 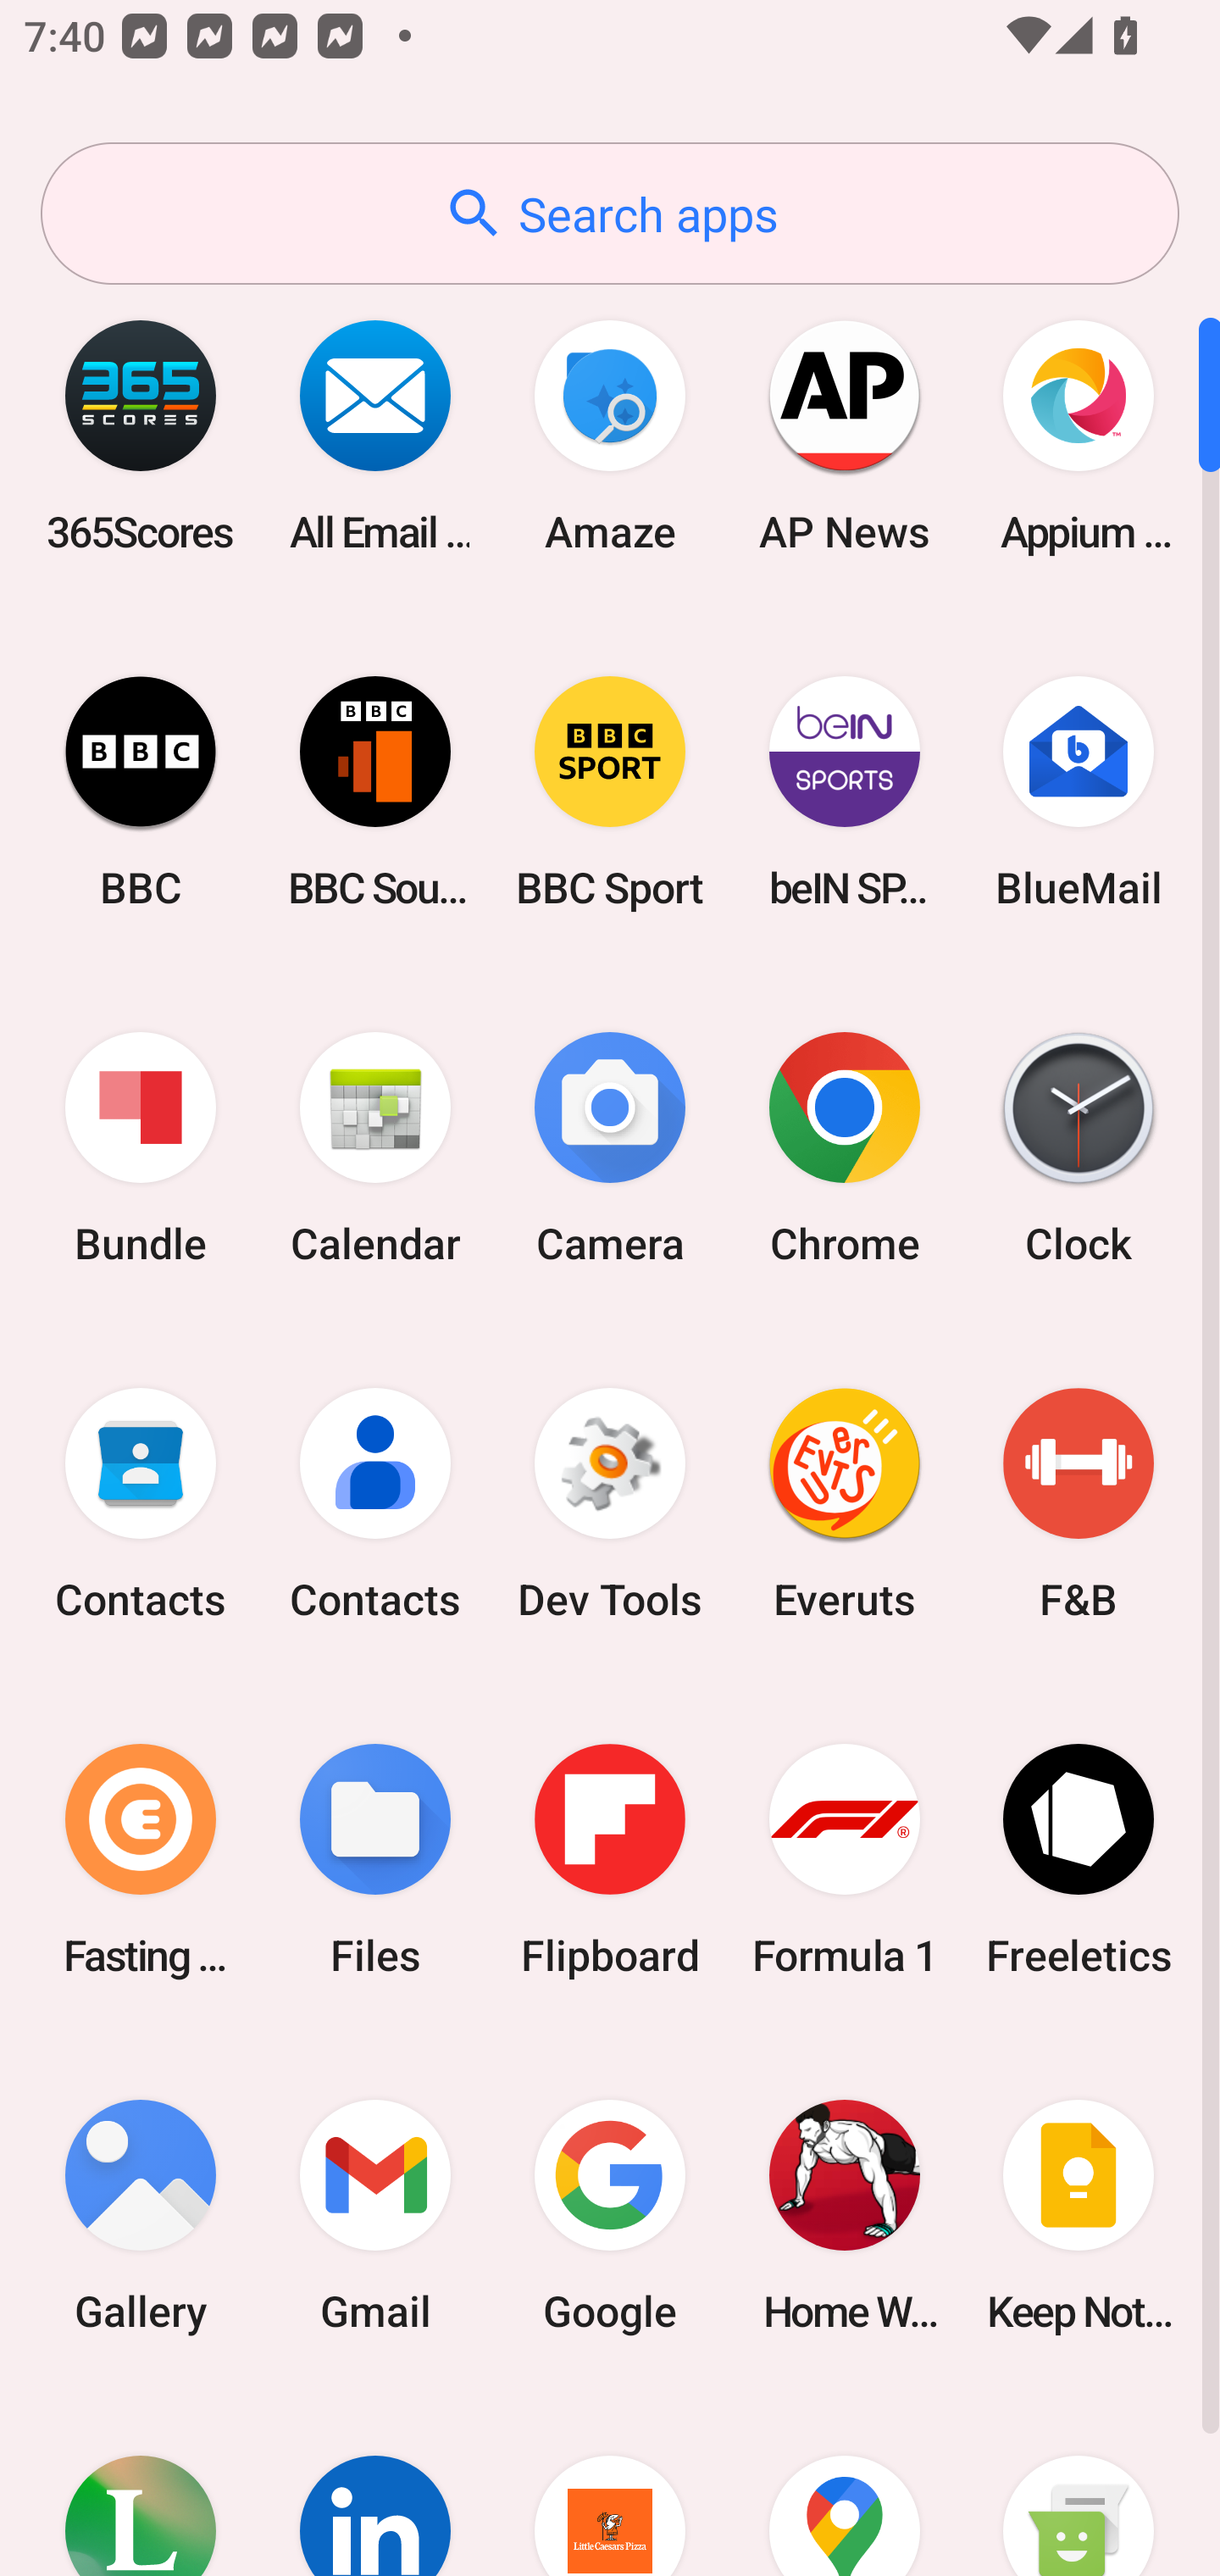 What do you see at coordinates (375, 1149) in the screenshot?
I see `Calendar` at bounding box center [375, 1149].